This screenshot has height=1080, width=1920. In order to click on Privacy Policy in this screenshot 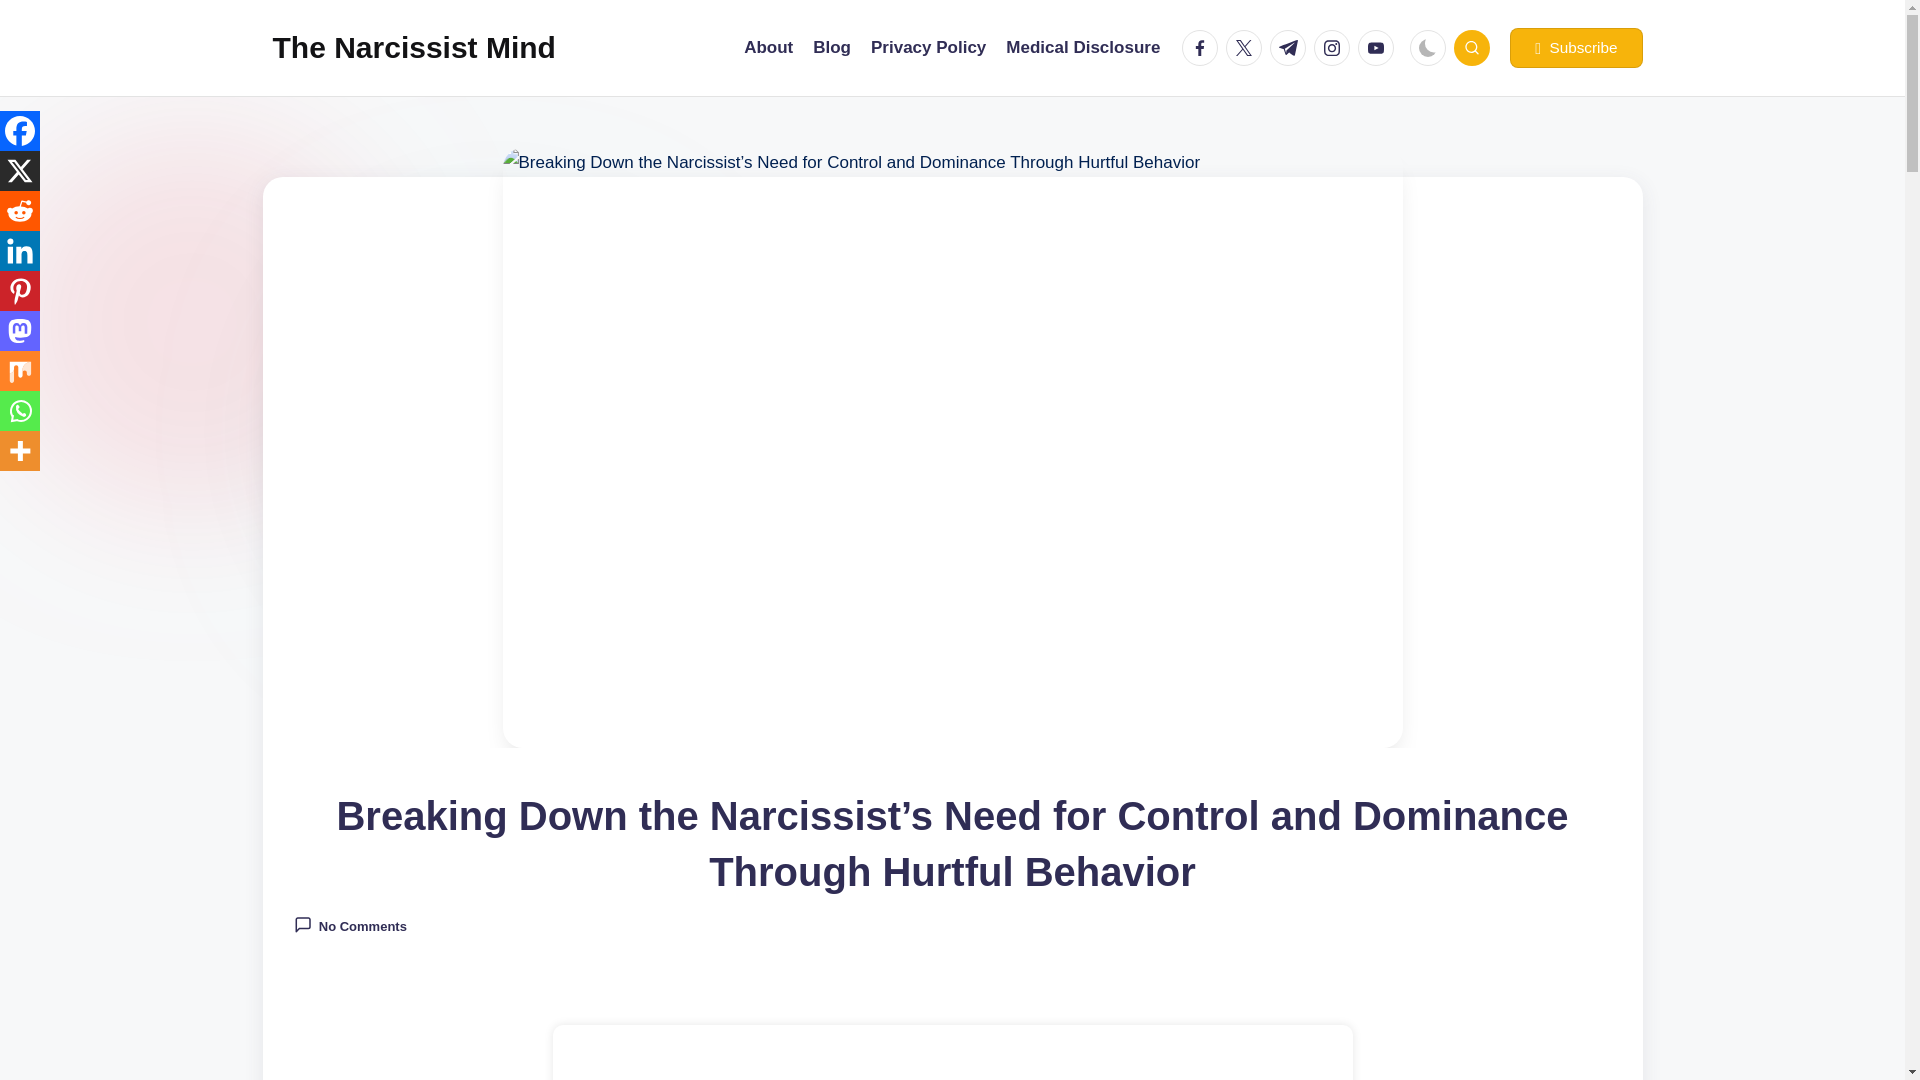, I will do `click(928, 48)`.